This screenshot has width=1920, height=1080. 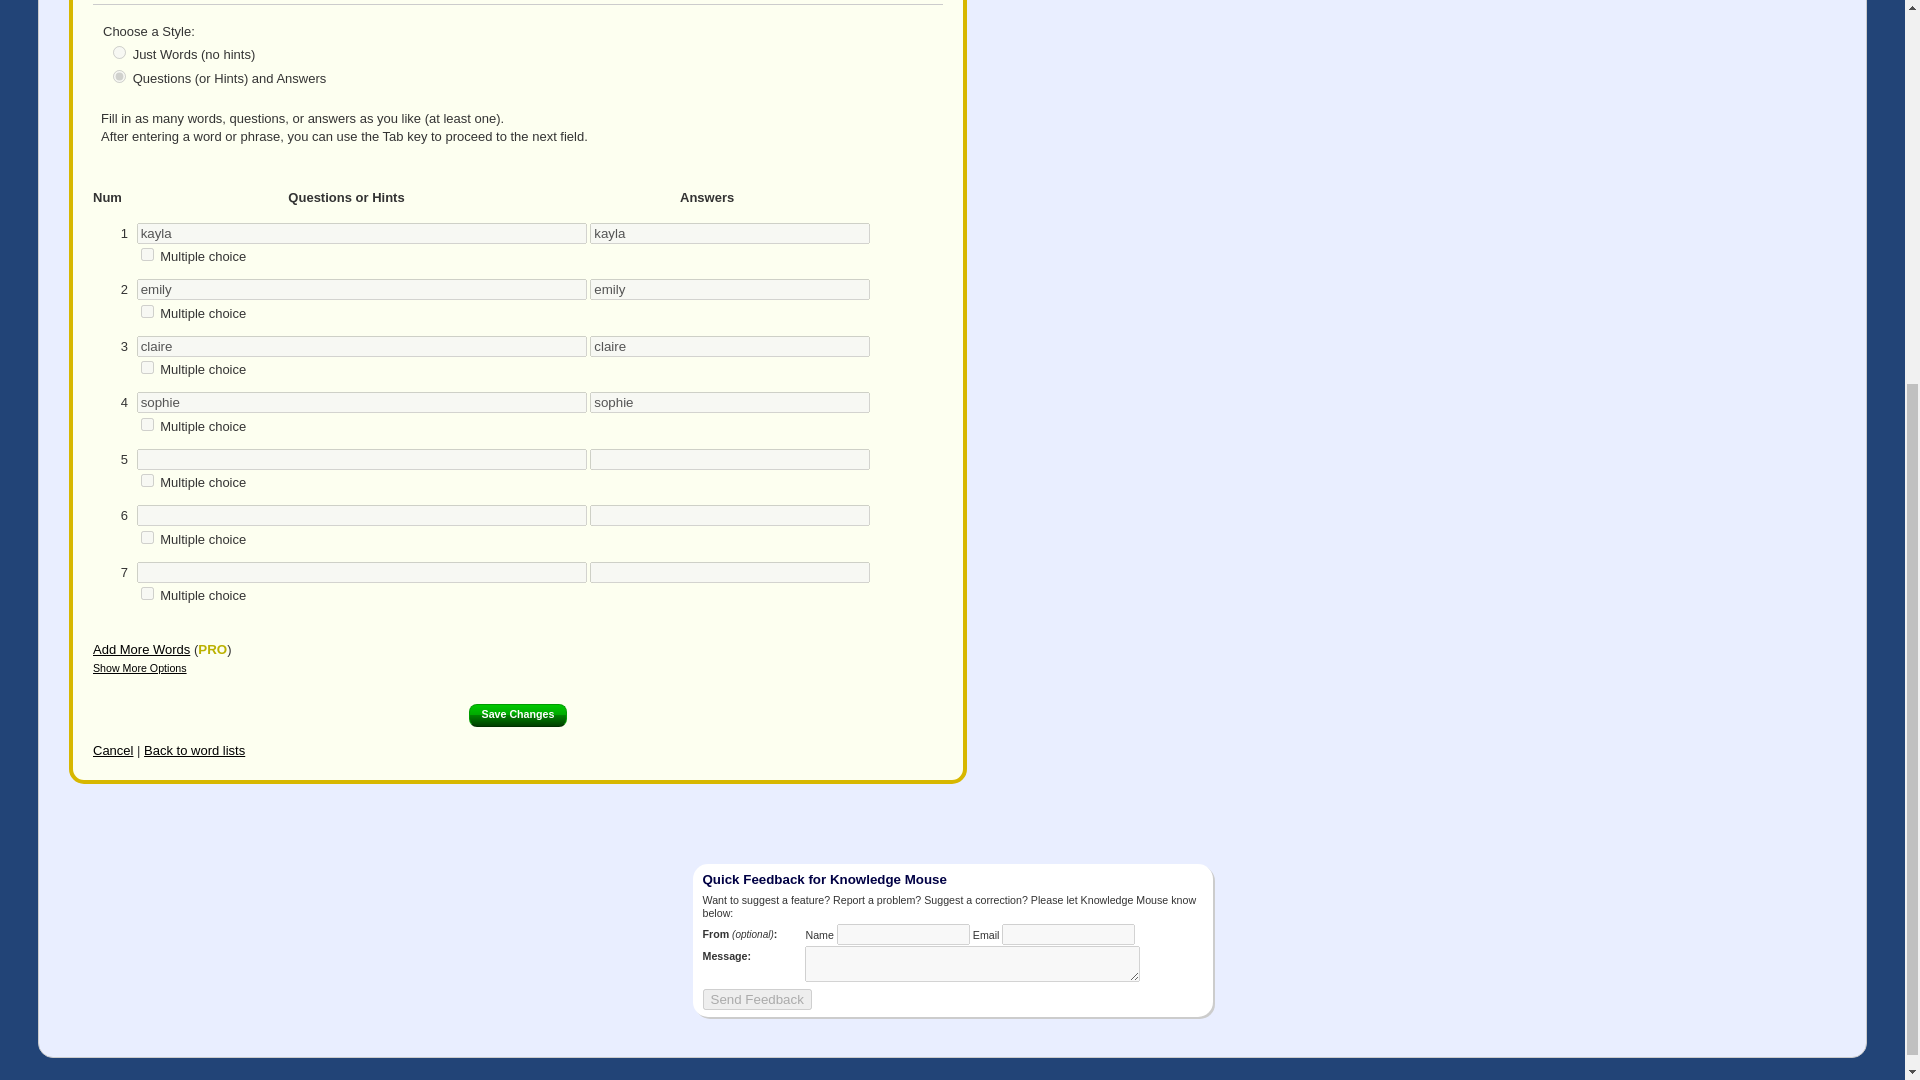 What do you see at coordinates (194, 750) in the screenshot?
I see `Back to word lists` at bounding box center [194, 750].